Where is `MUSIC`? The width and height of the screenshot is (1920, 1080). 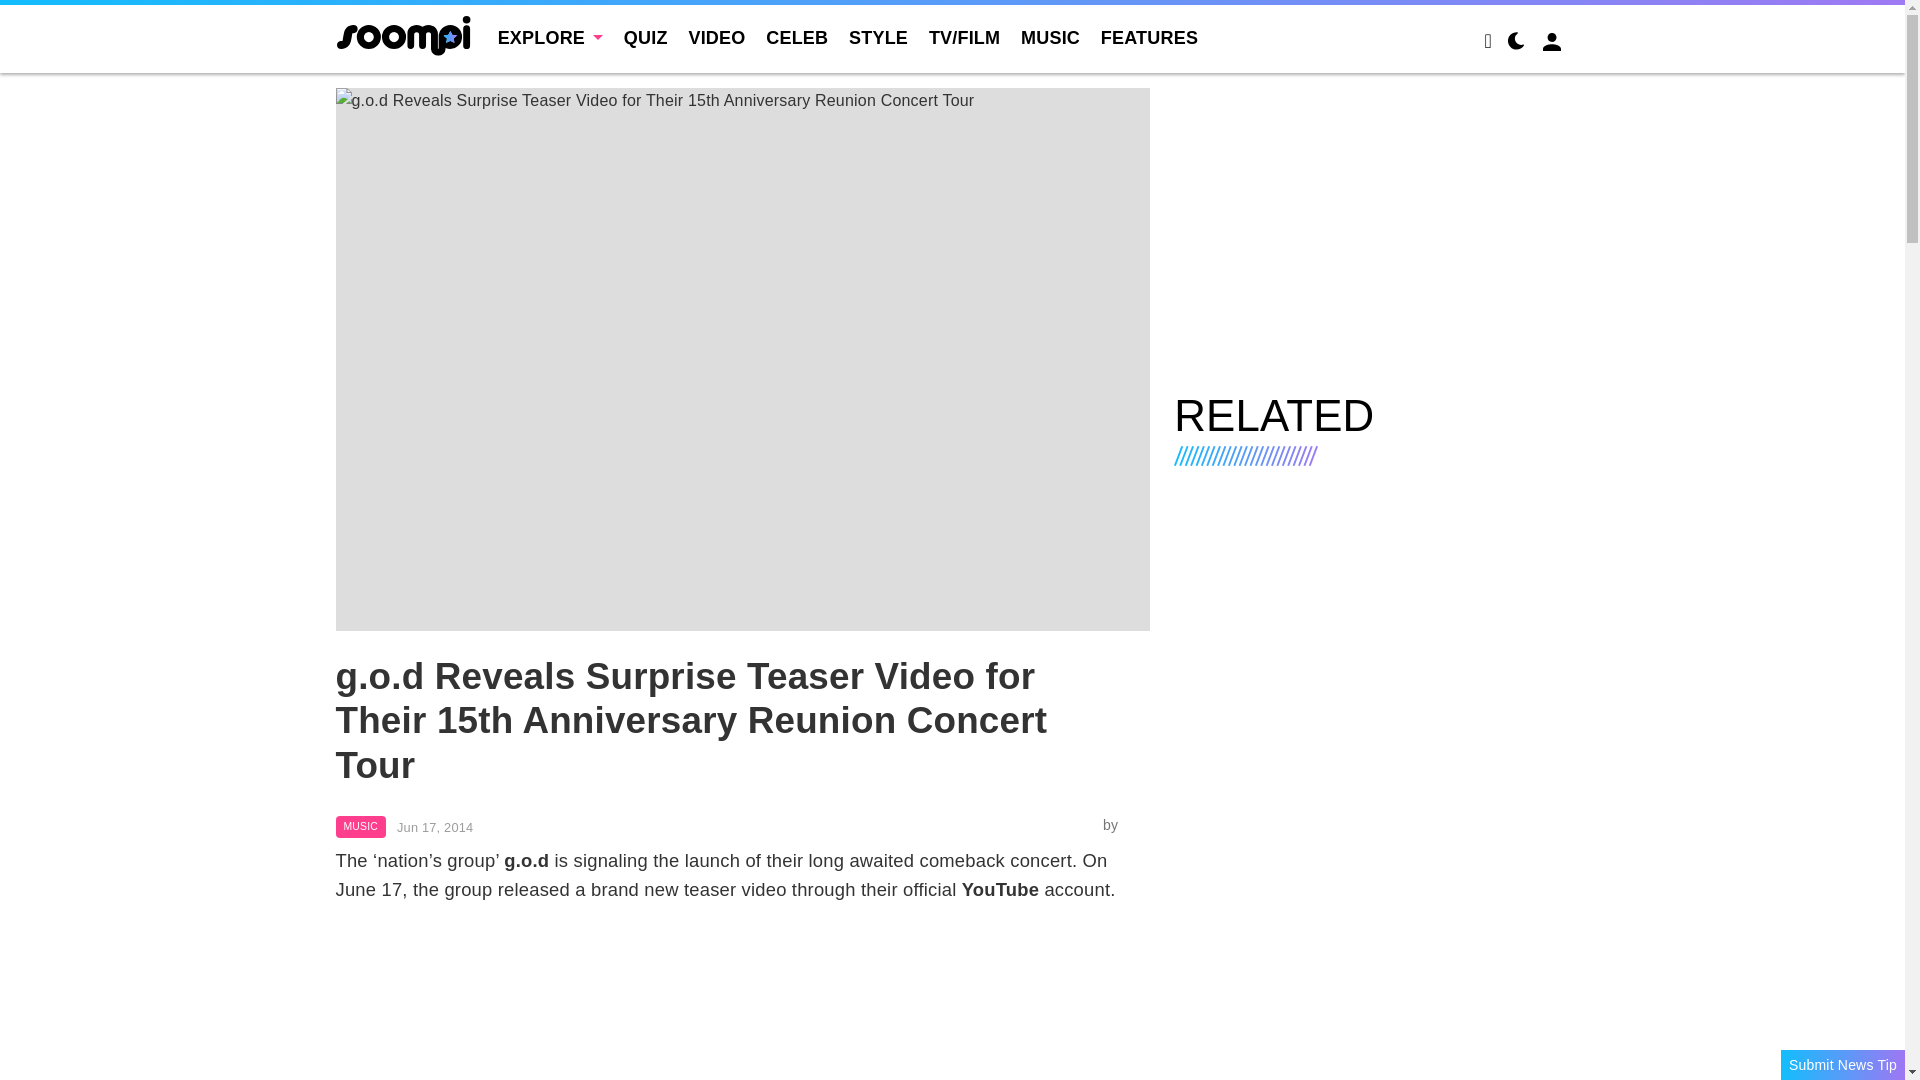 MUSIC is located at coordinates (360, 827).